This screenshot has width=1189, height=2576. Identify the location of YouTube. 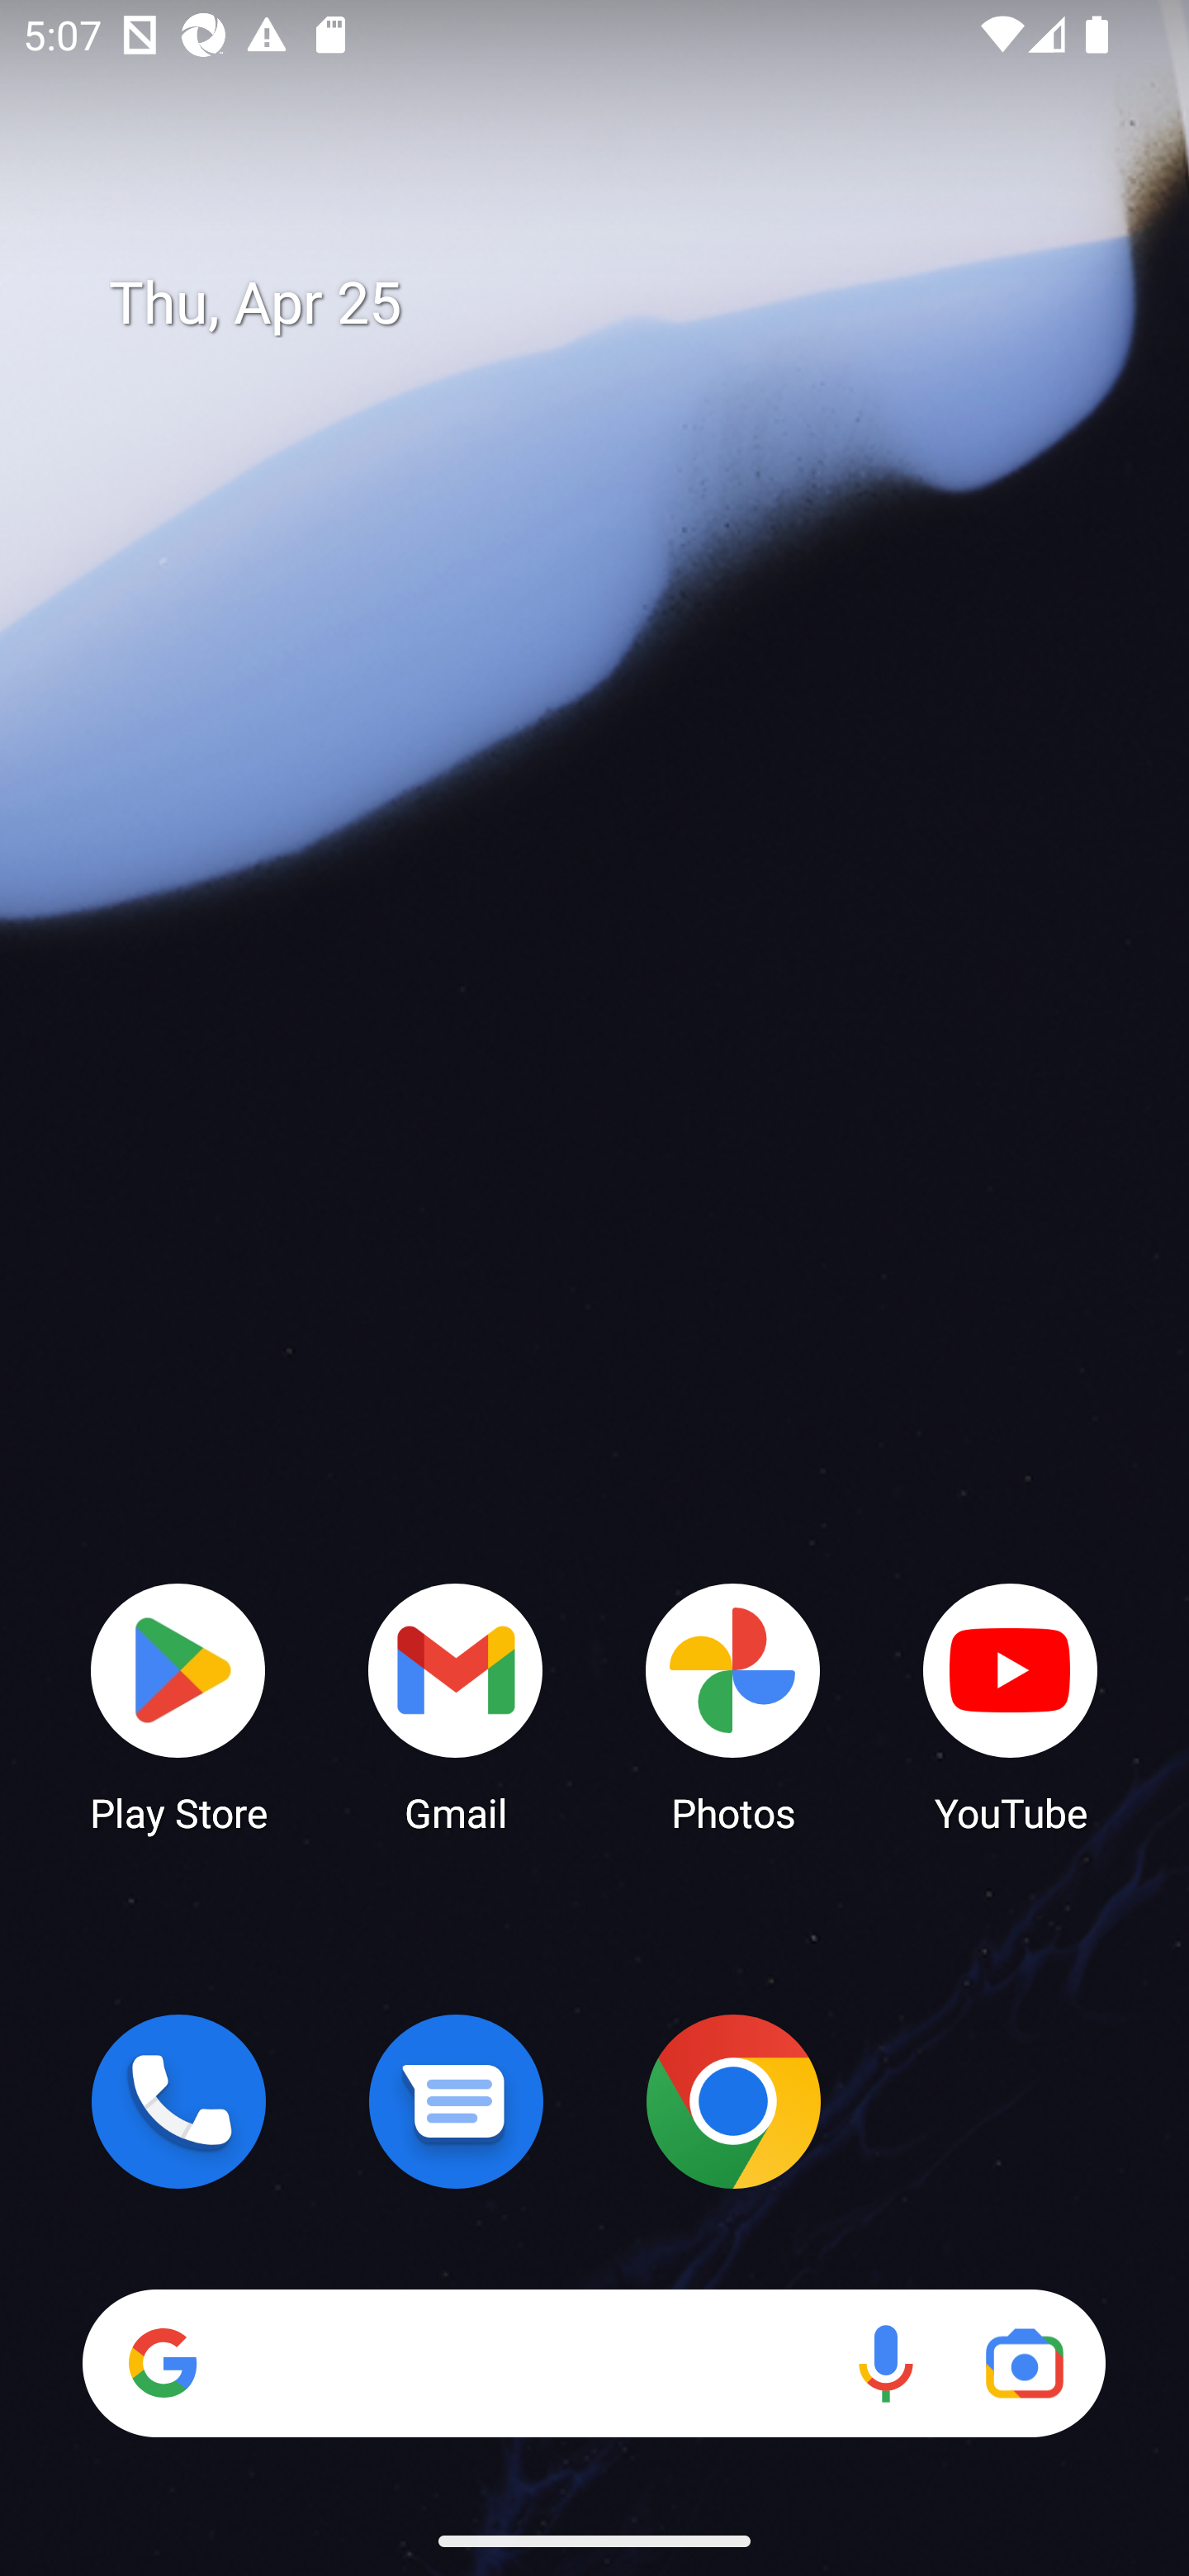
(1011, 1706).